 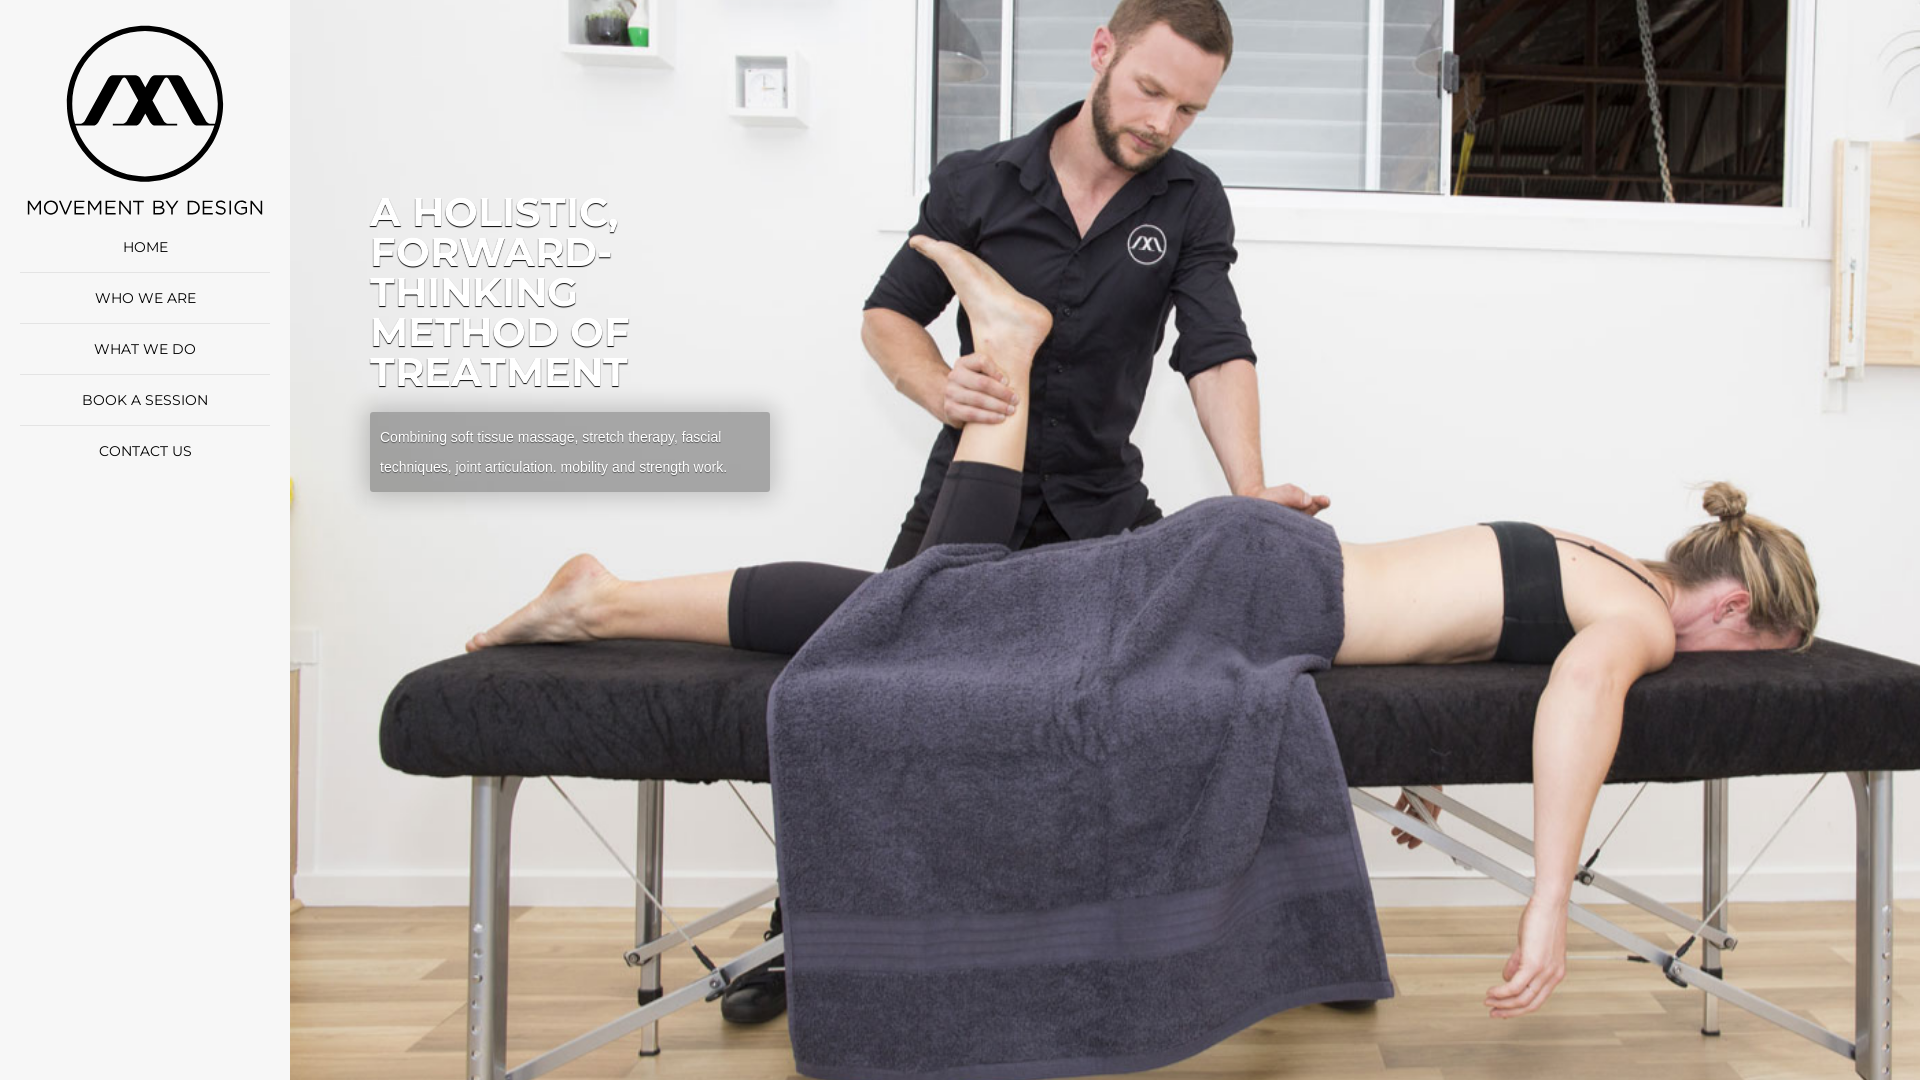 I want to click on WHAT WE DO, so click(x=145, y=349).